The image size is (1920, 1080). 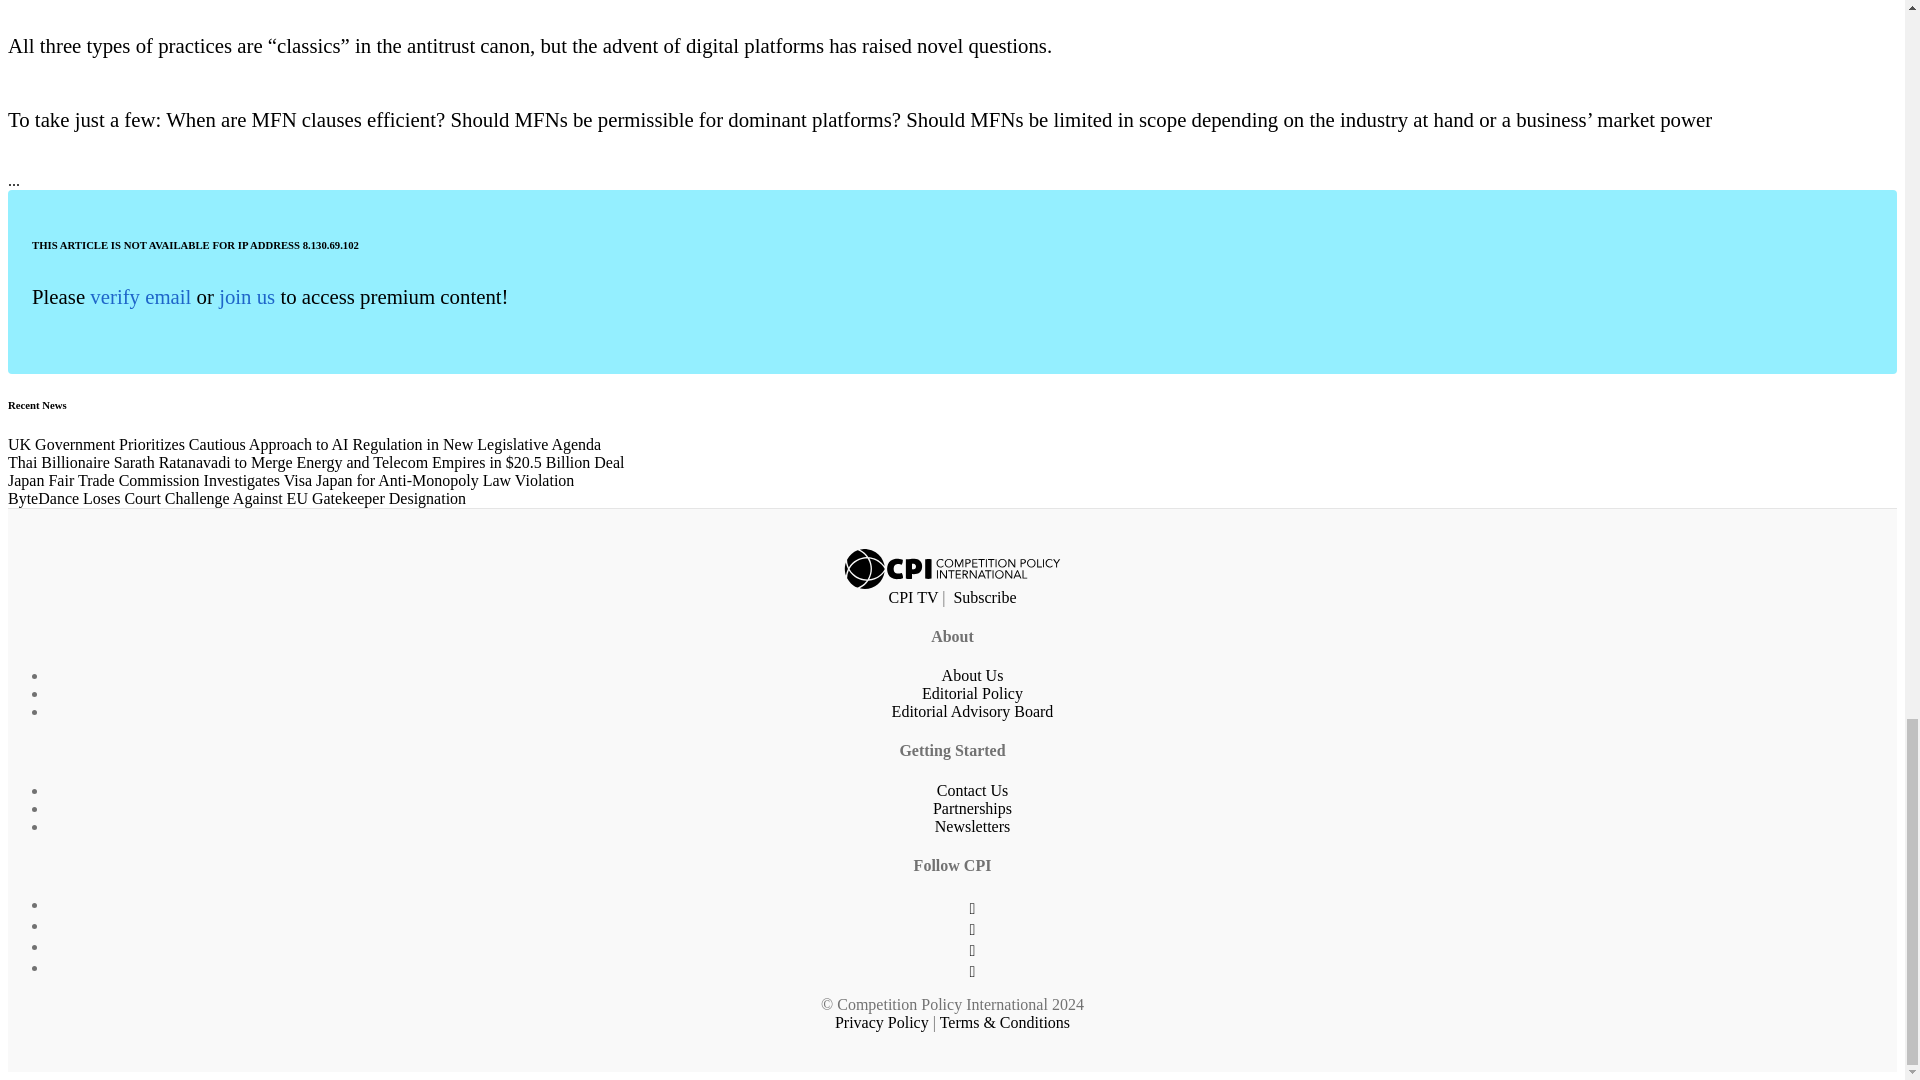 I want to click on Newsletters, so click(x=973, y=826).